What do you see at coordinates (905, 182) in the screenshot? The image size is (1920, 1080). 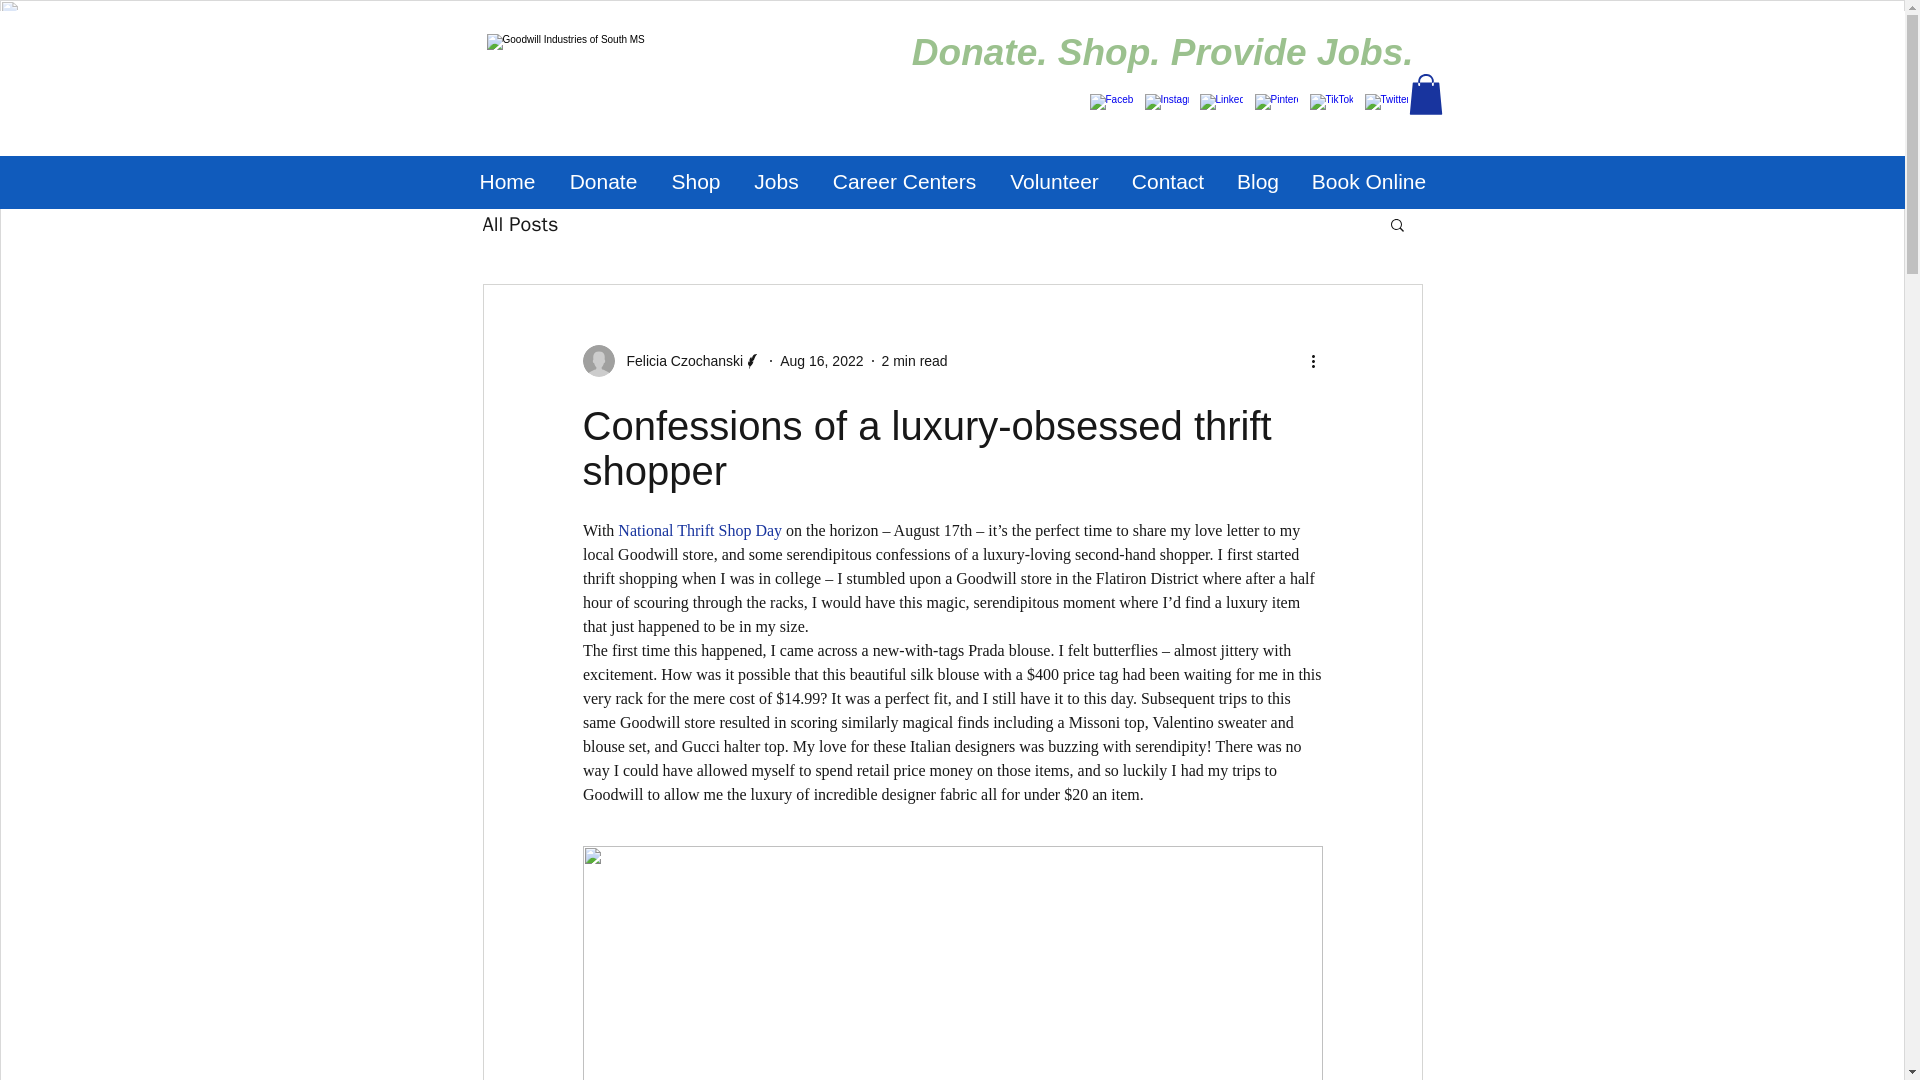 I see `Career Centers` at bounding box center [905, 182].